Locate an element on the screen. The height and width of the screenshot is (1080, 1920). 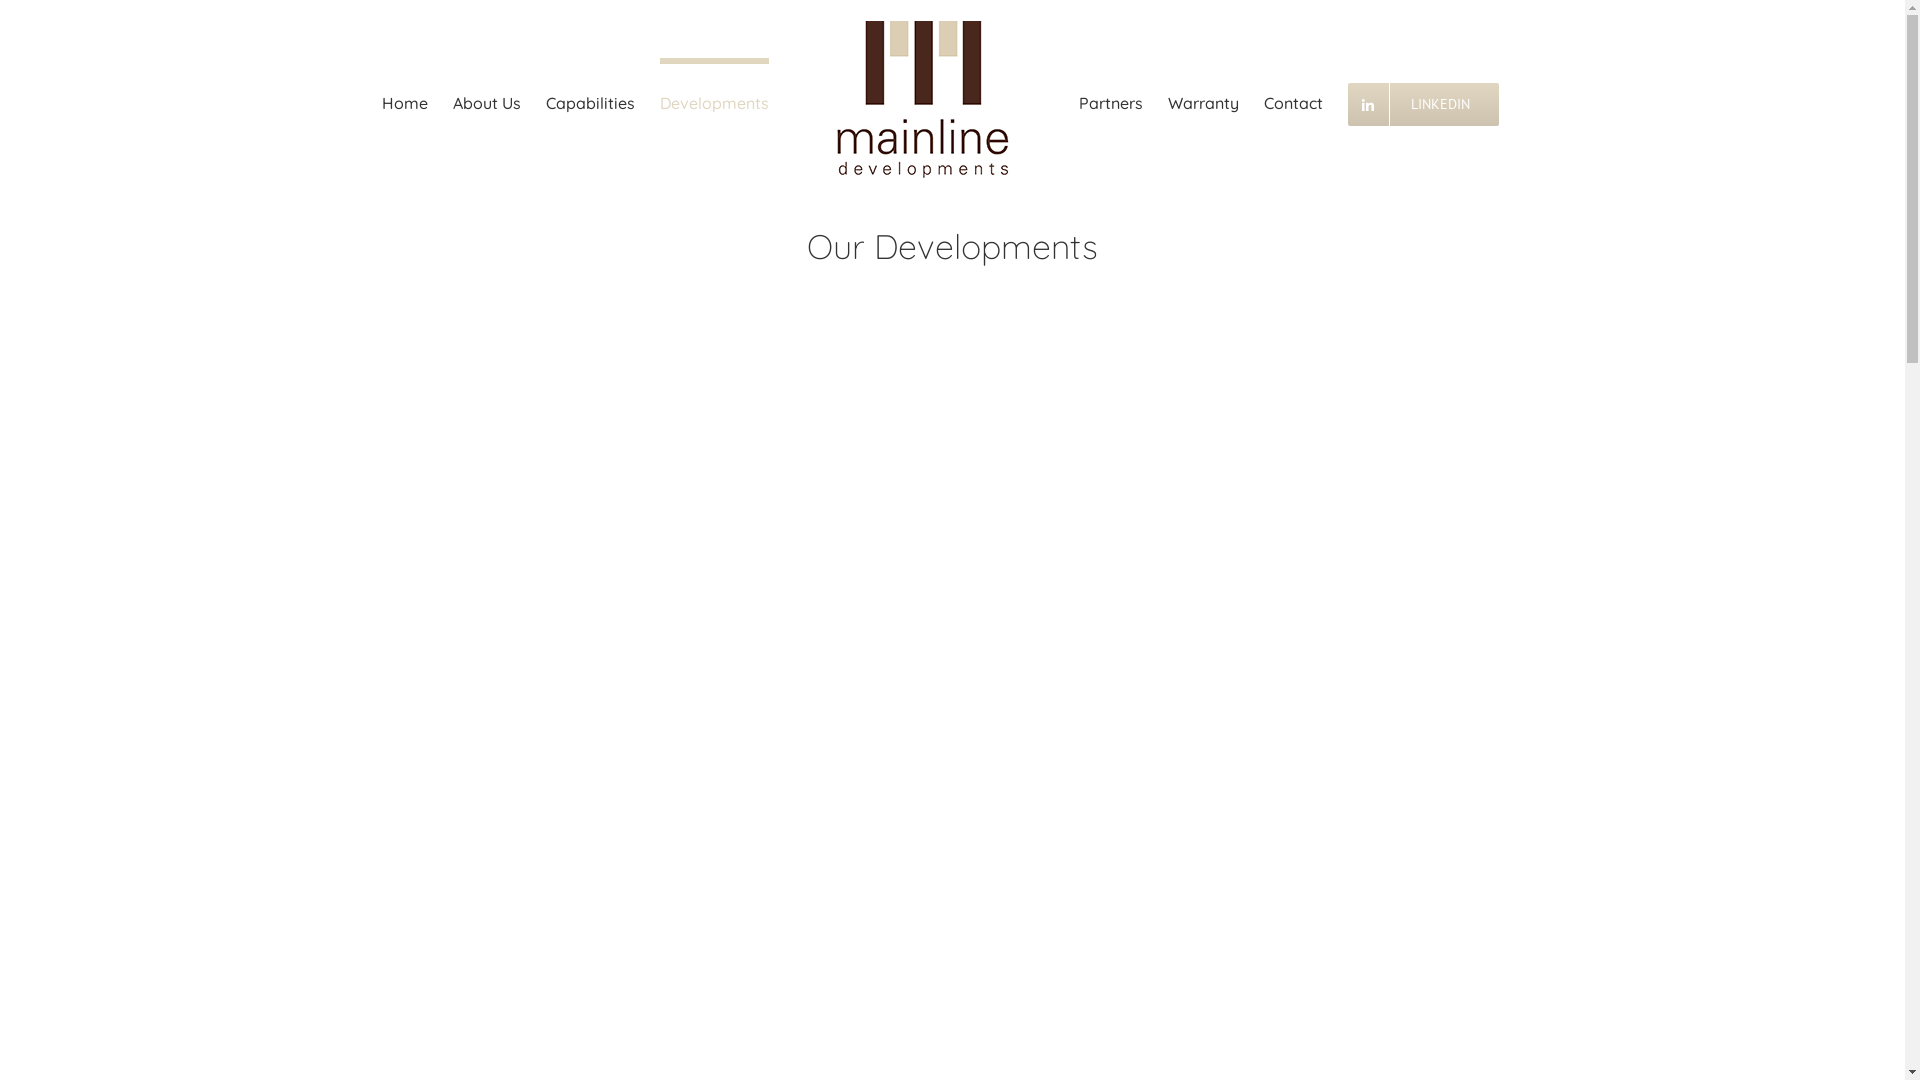
About Us is located at coordinates (486, 100).